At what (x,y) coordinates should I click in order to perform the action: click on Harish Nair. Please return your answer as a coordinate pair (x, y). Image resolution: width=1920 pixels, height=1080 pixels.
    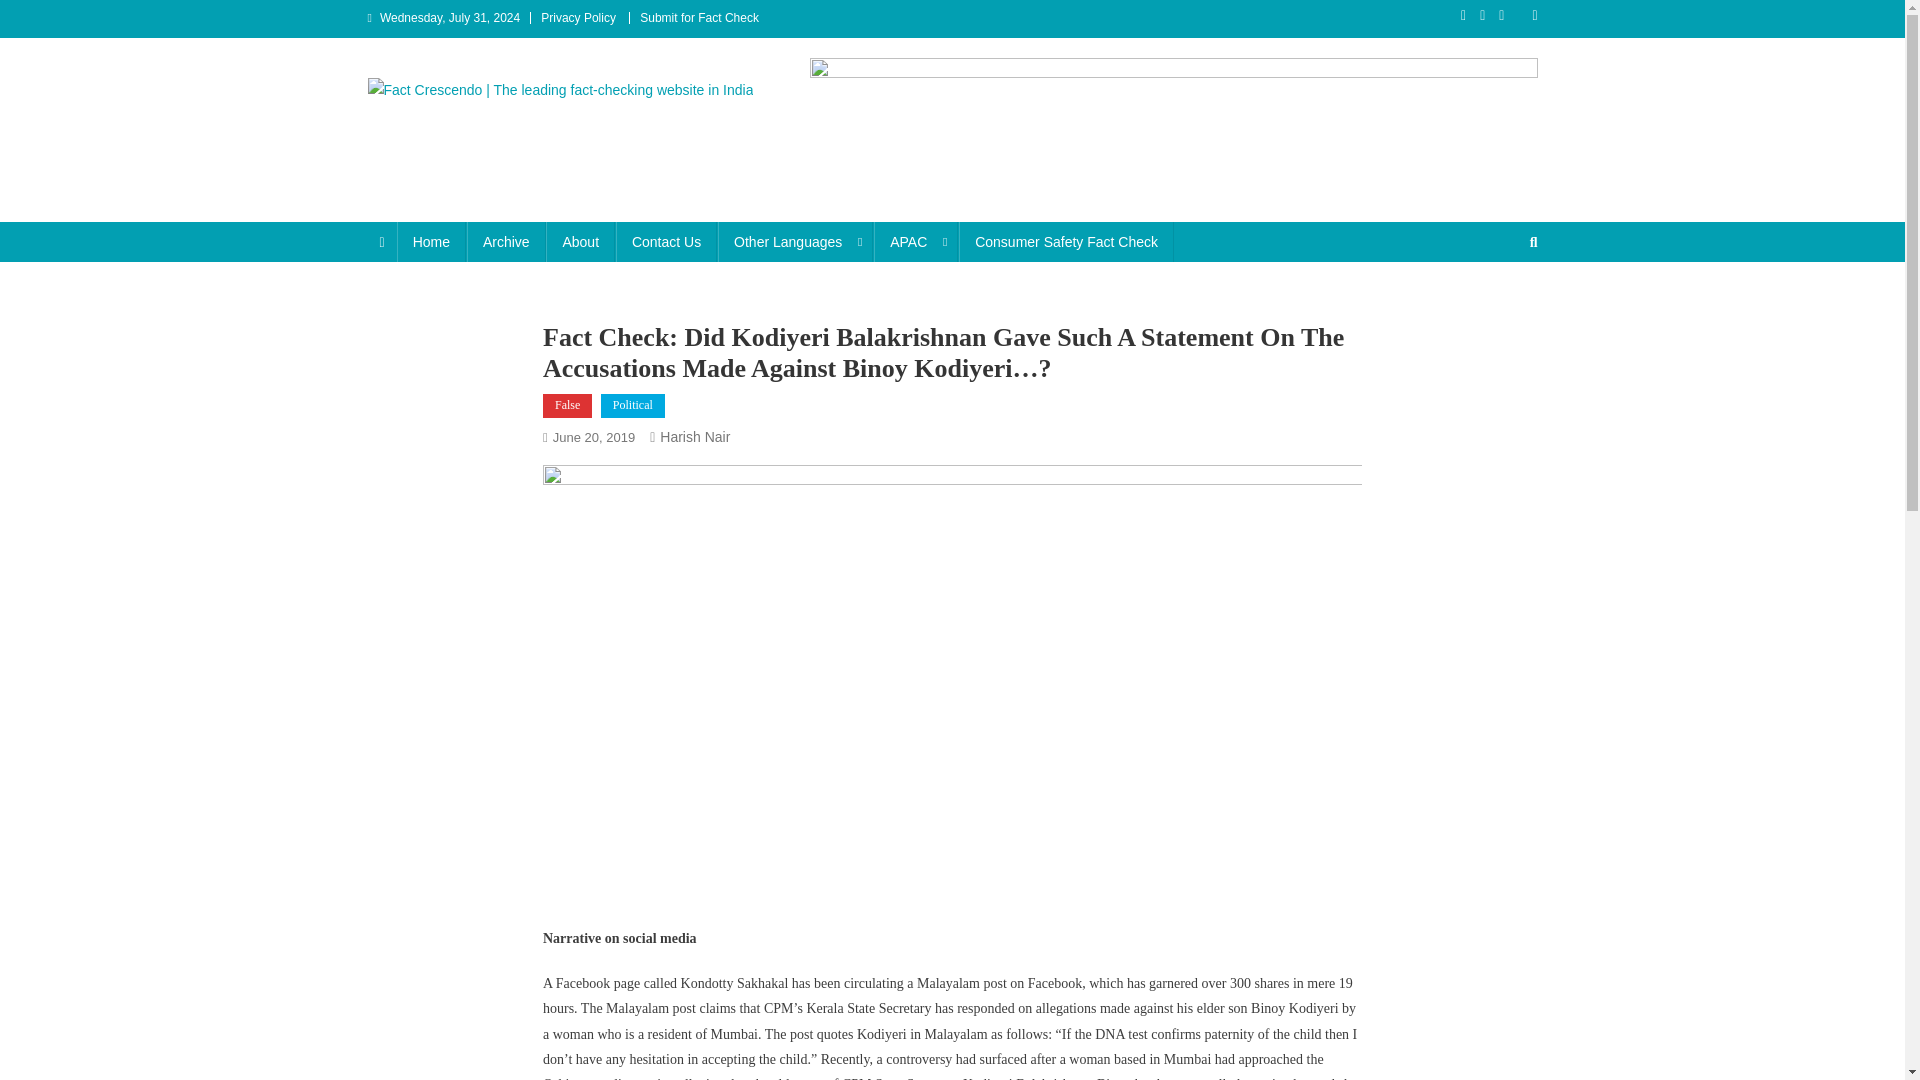
    Looking at the image, I should click on (694, 436).